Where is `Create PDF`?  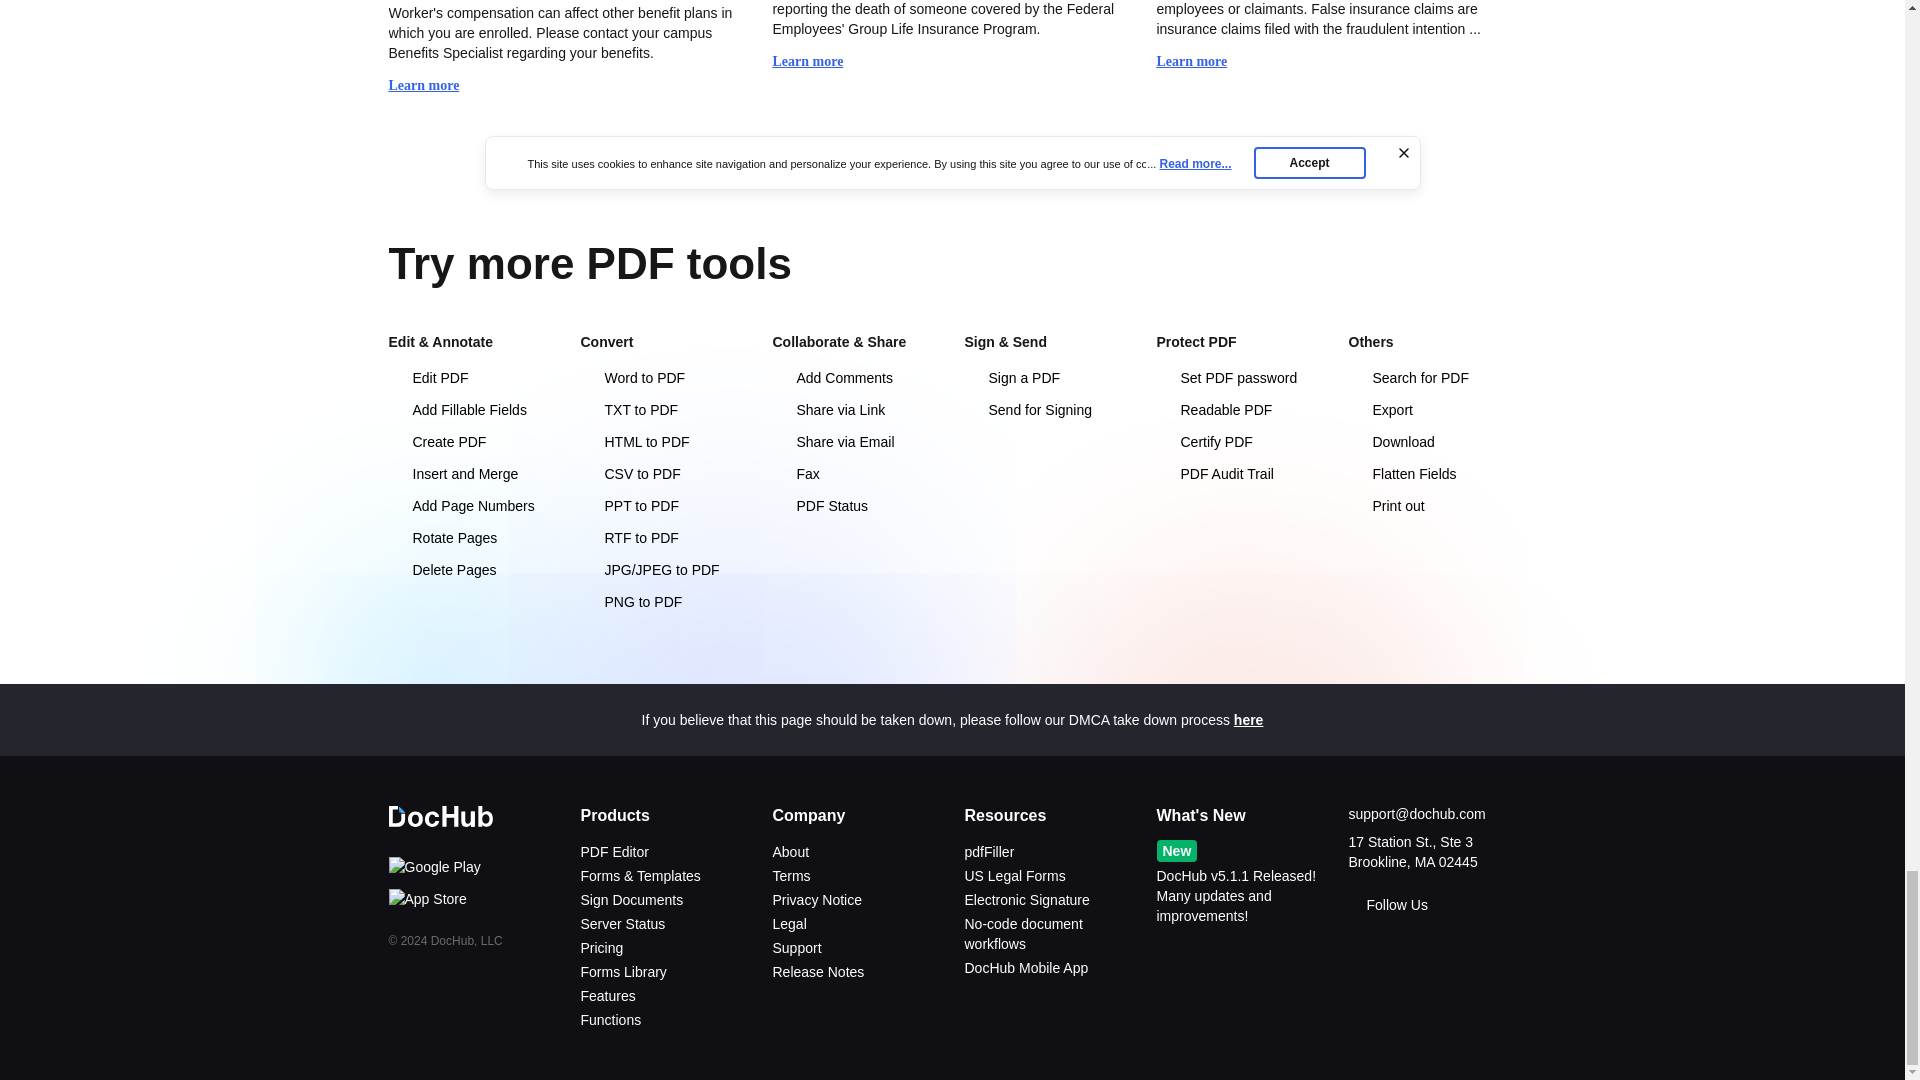
Create PDF is located at coordinates (472, 442).